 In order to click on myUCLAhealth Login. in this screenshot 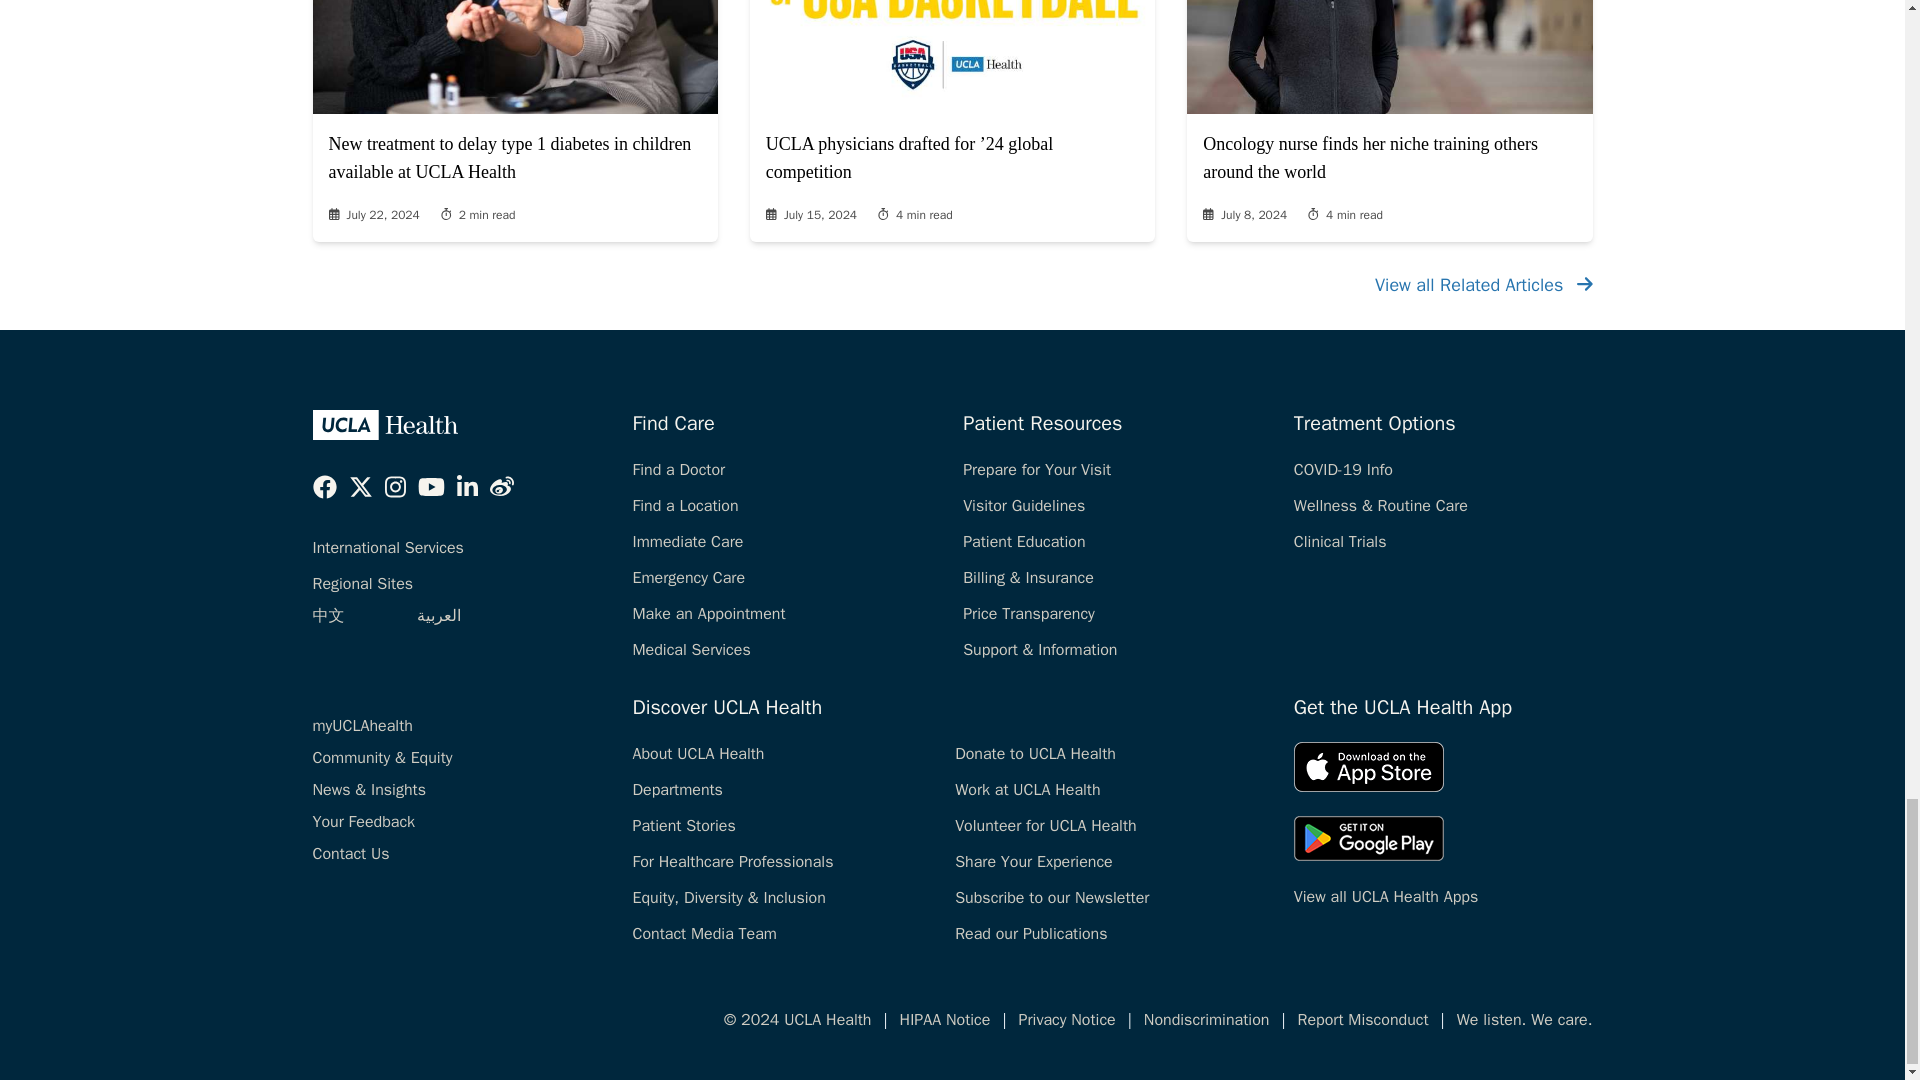, I will do `click(362, 726)`.